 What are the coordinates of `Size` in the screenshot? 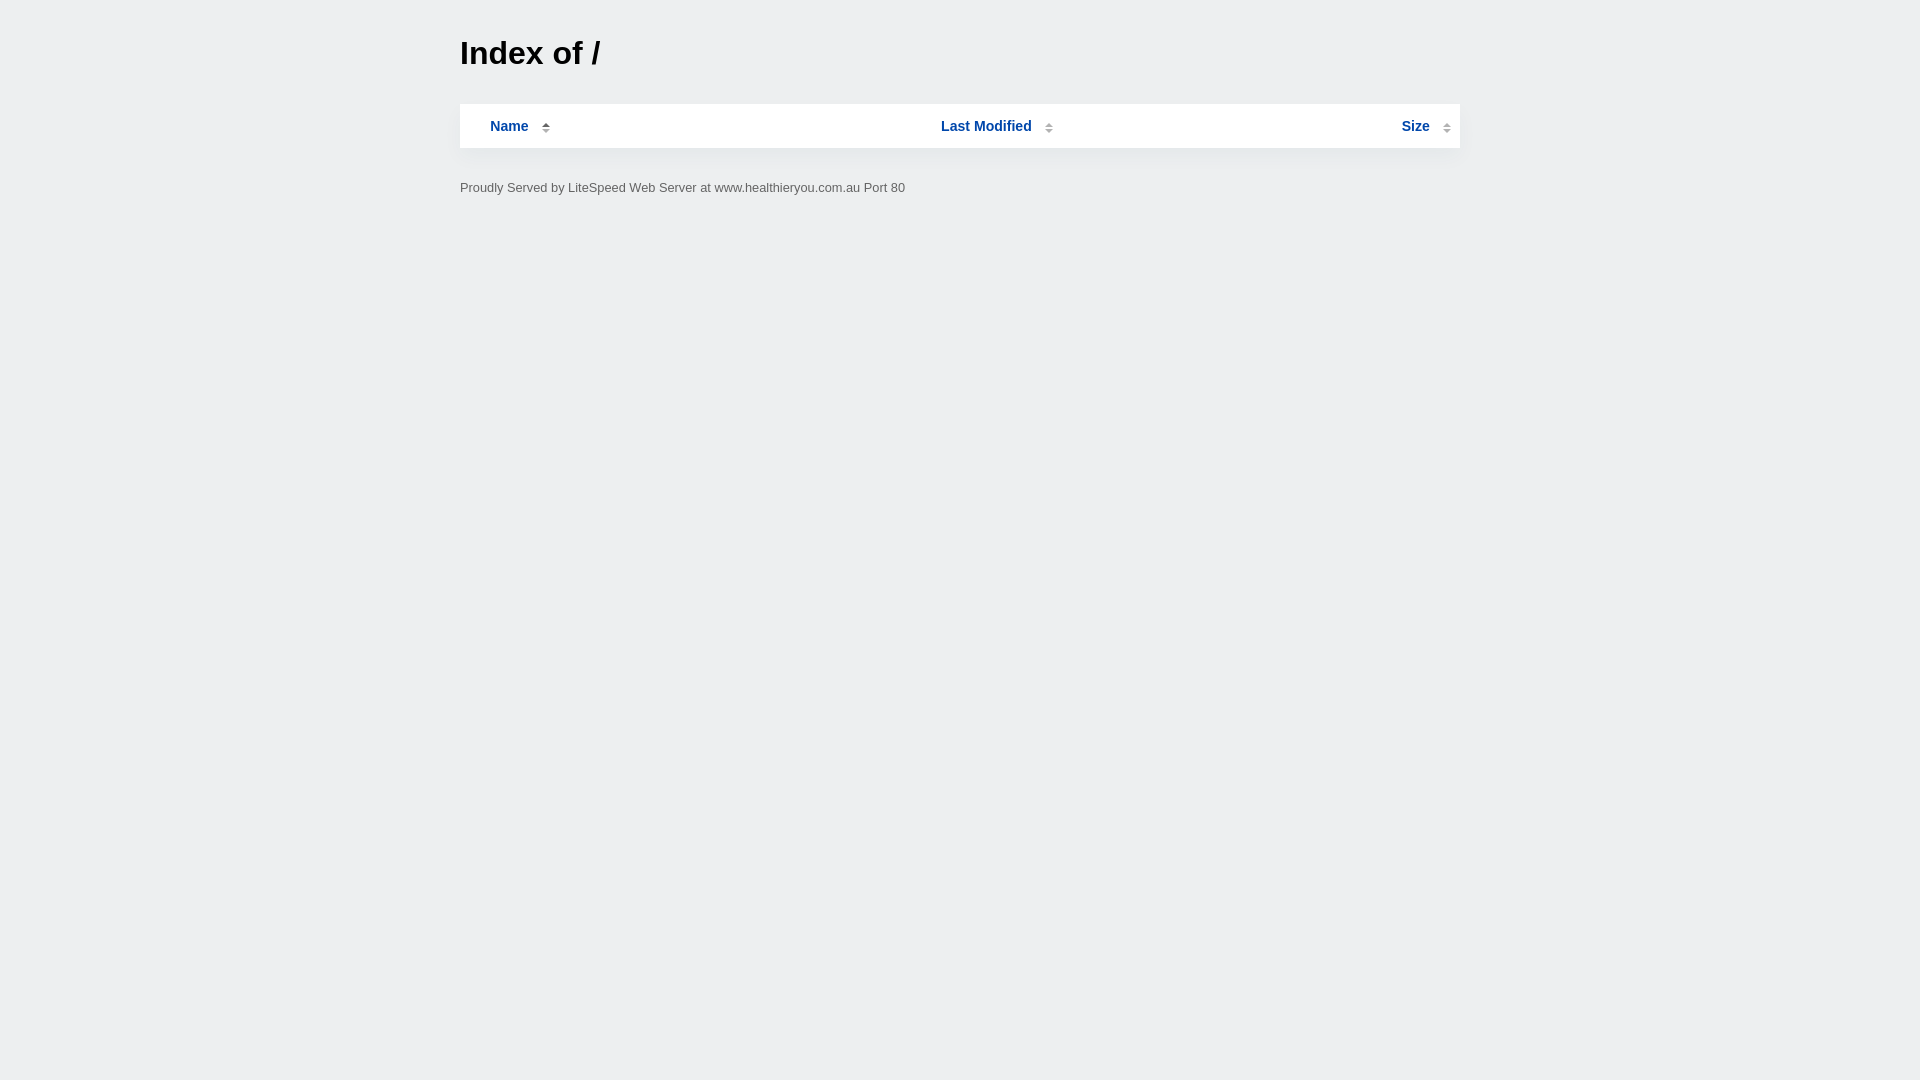 It's located at (1426, 126).